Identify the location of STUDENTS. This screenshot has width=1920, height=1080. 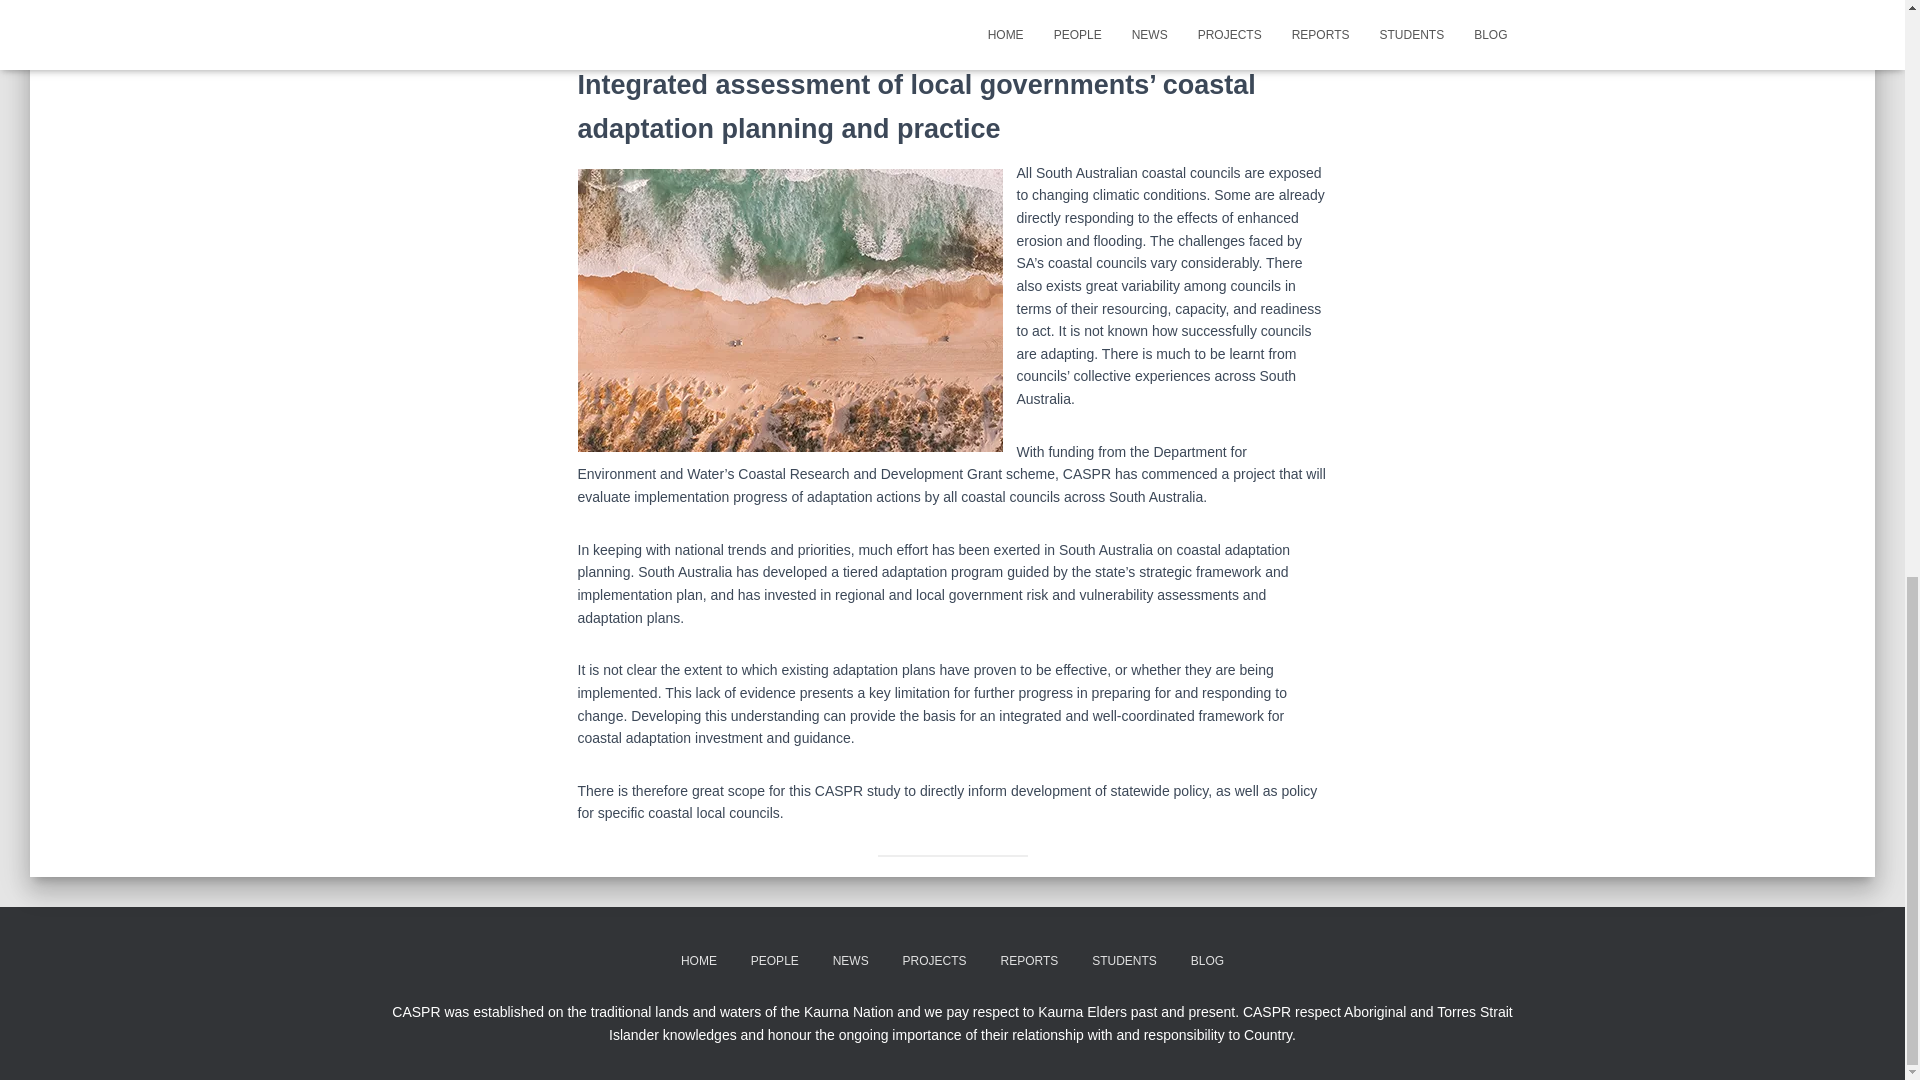
(1124, 962).